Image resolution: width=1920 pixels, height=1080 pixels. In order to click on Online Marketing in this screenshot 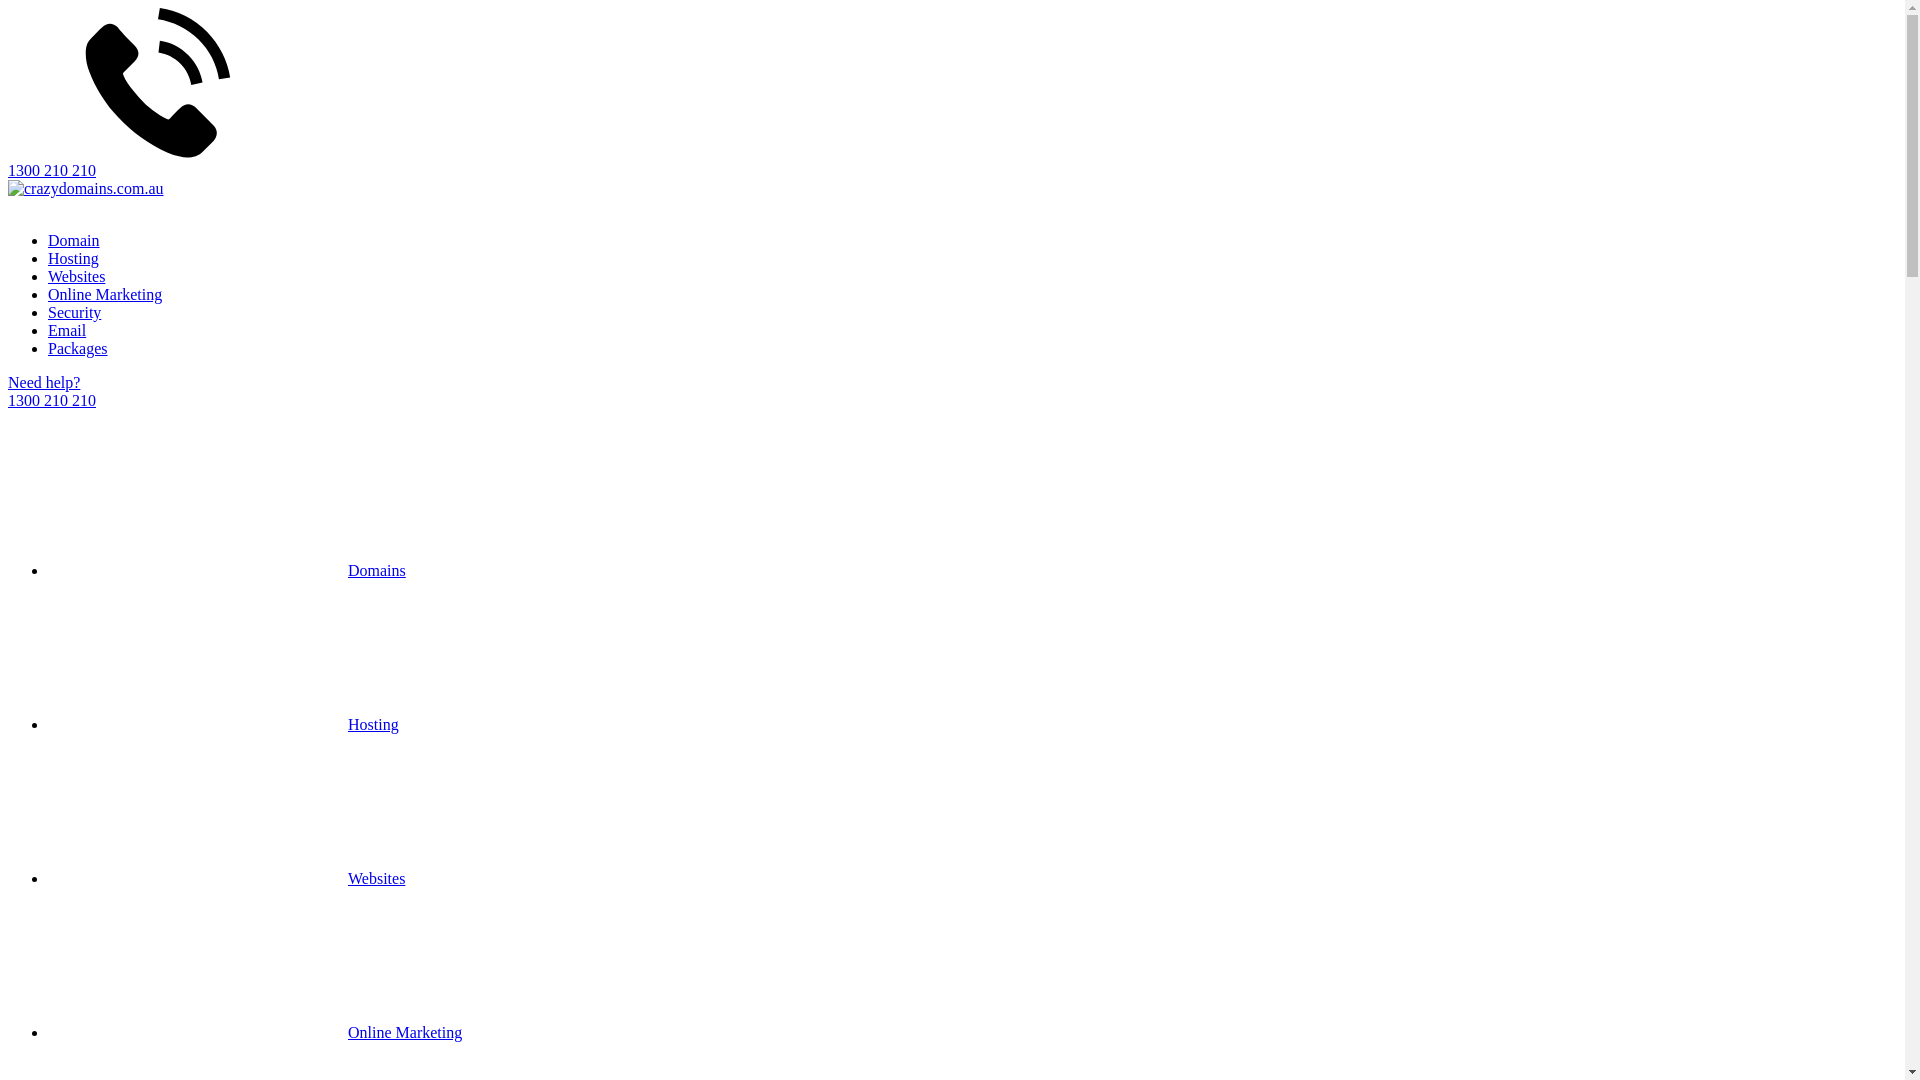, I will do `click(255, 1032)`.